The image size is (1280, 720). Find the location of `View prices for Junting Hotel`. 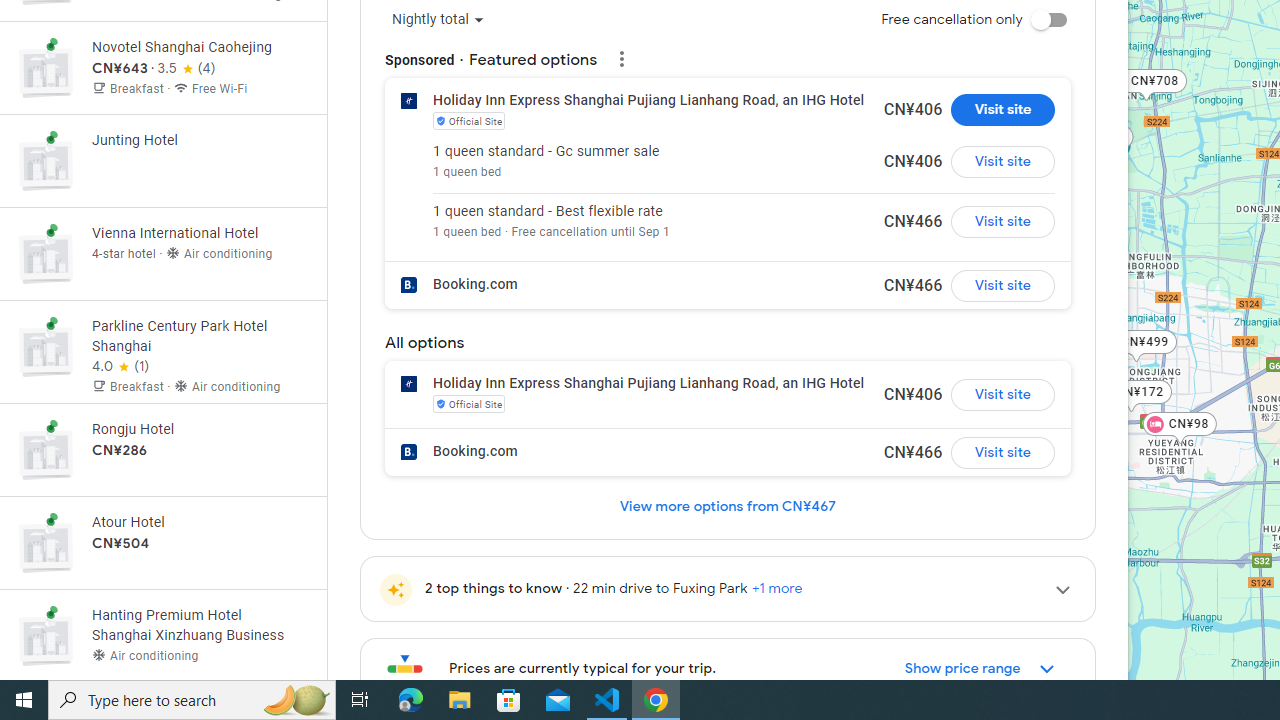

View prices for Junting Hotel is located at coordinates (200, 230).